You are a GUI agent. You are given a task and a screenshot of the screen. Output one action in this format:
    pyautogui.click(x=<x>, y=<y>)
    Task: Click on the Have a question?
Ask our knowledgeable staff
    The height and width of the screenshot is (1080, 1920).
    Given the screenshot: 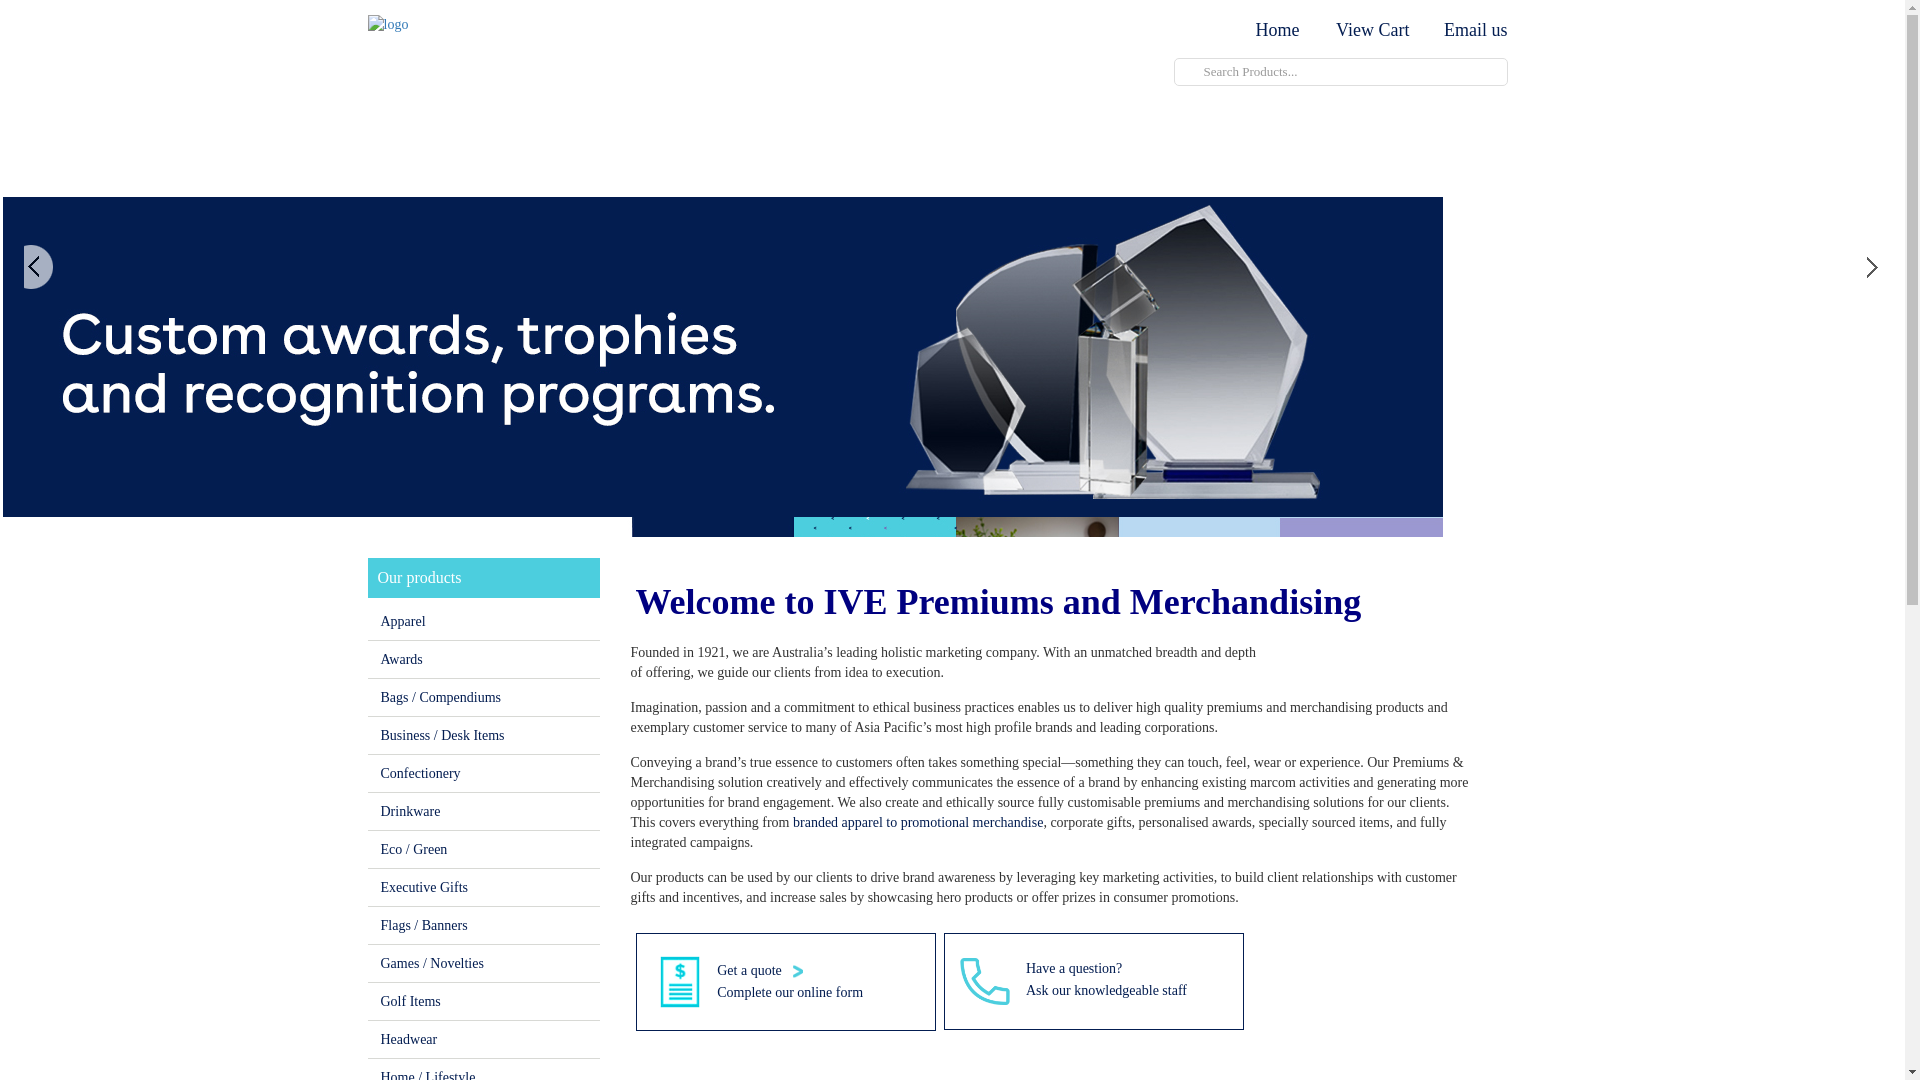 What is the action you would take?
    pyautogui.click(x=1106, y=980)
    